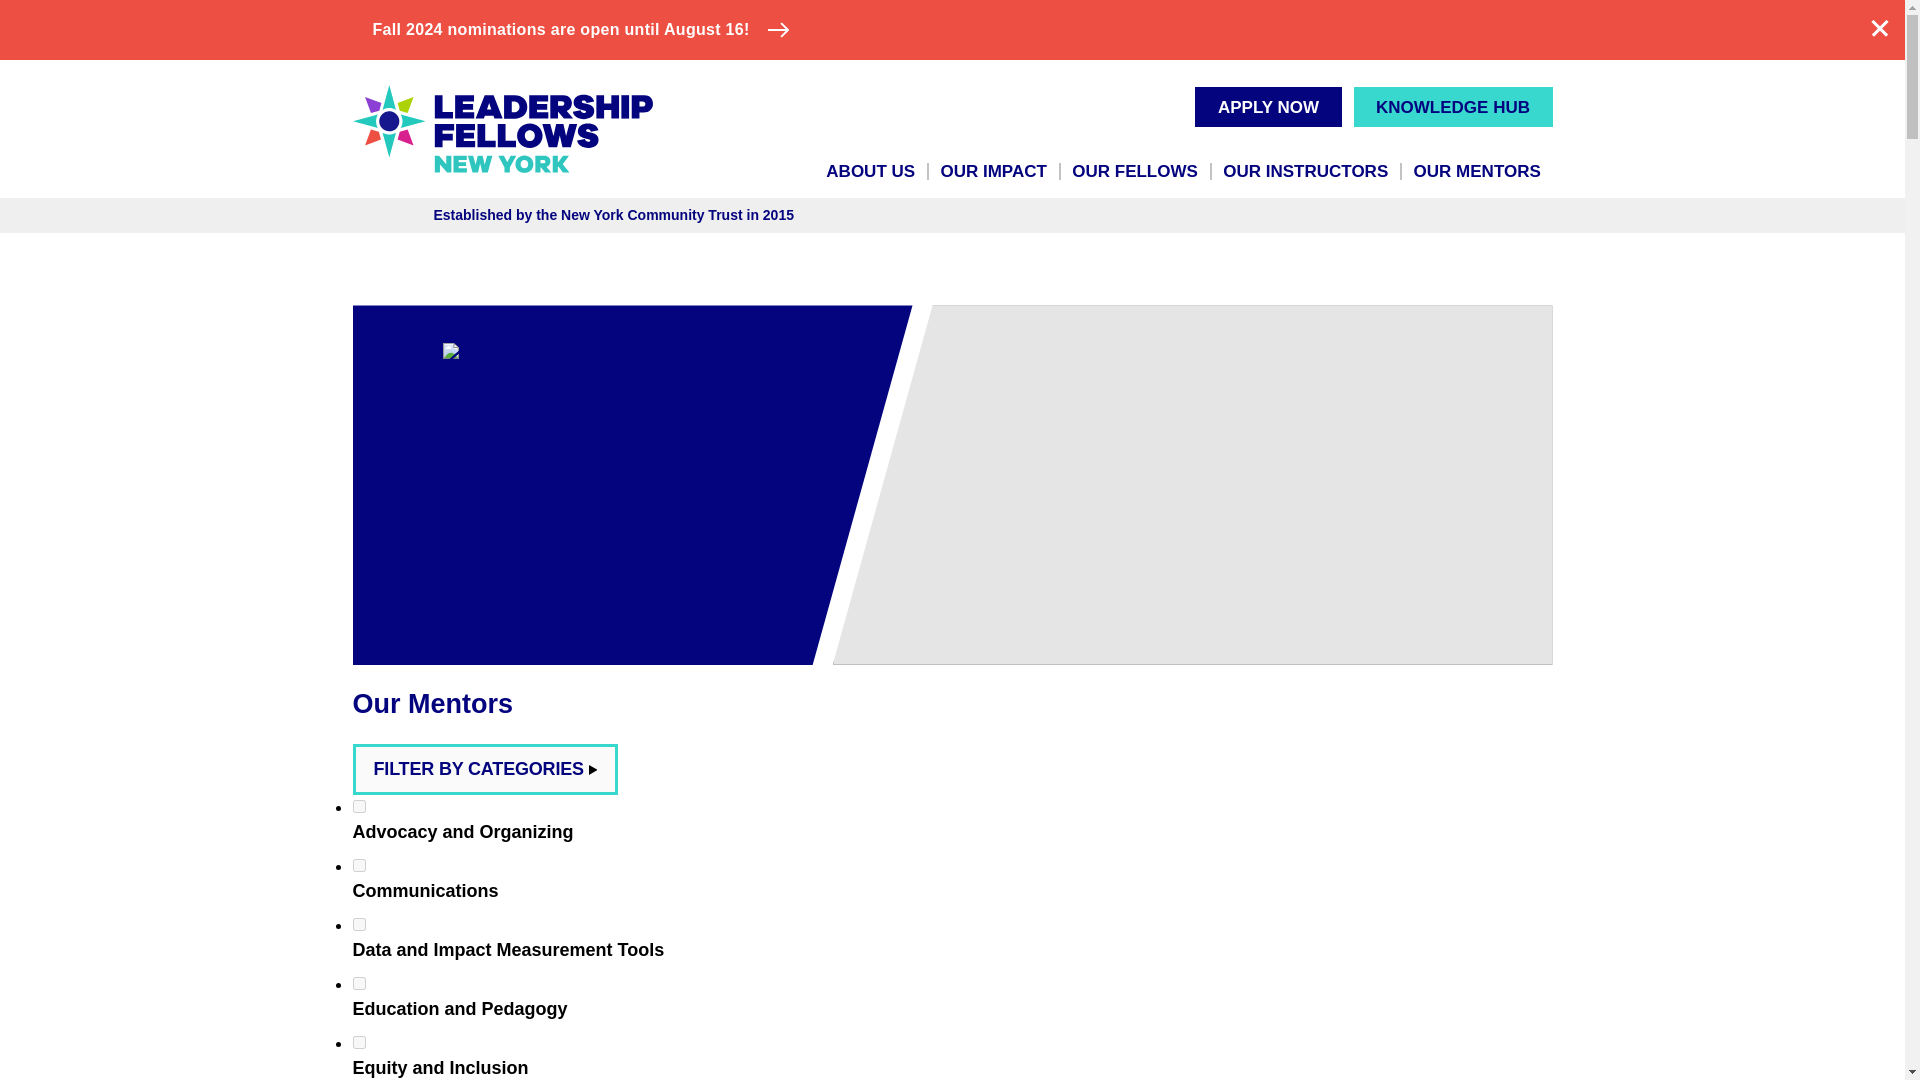 The height and width of the screenshot is (1080, 1920). I want to click on APPLY NOW, so click(1267, 107).